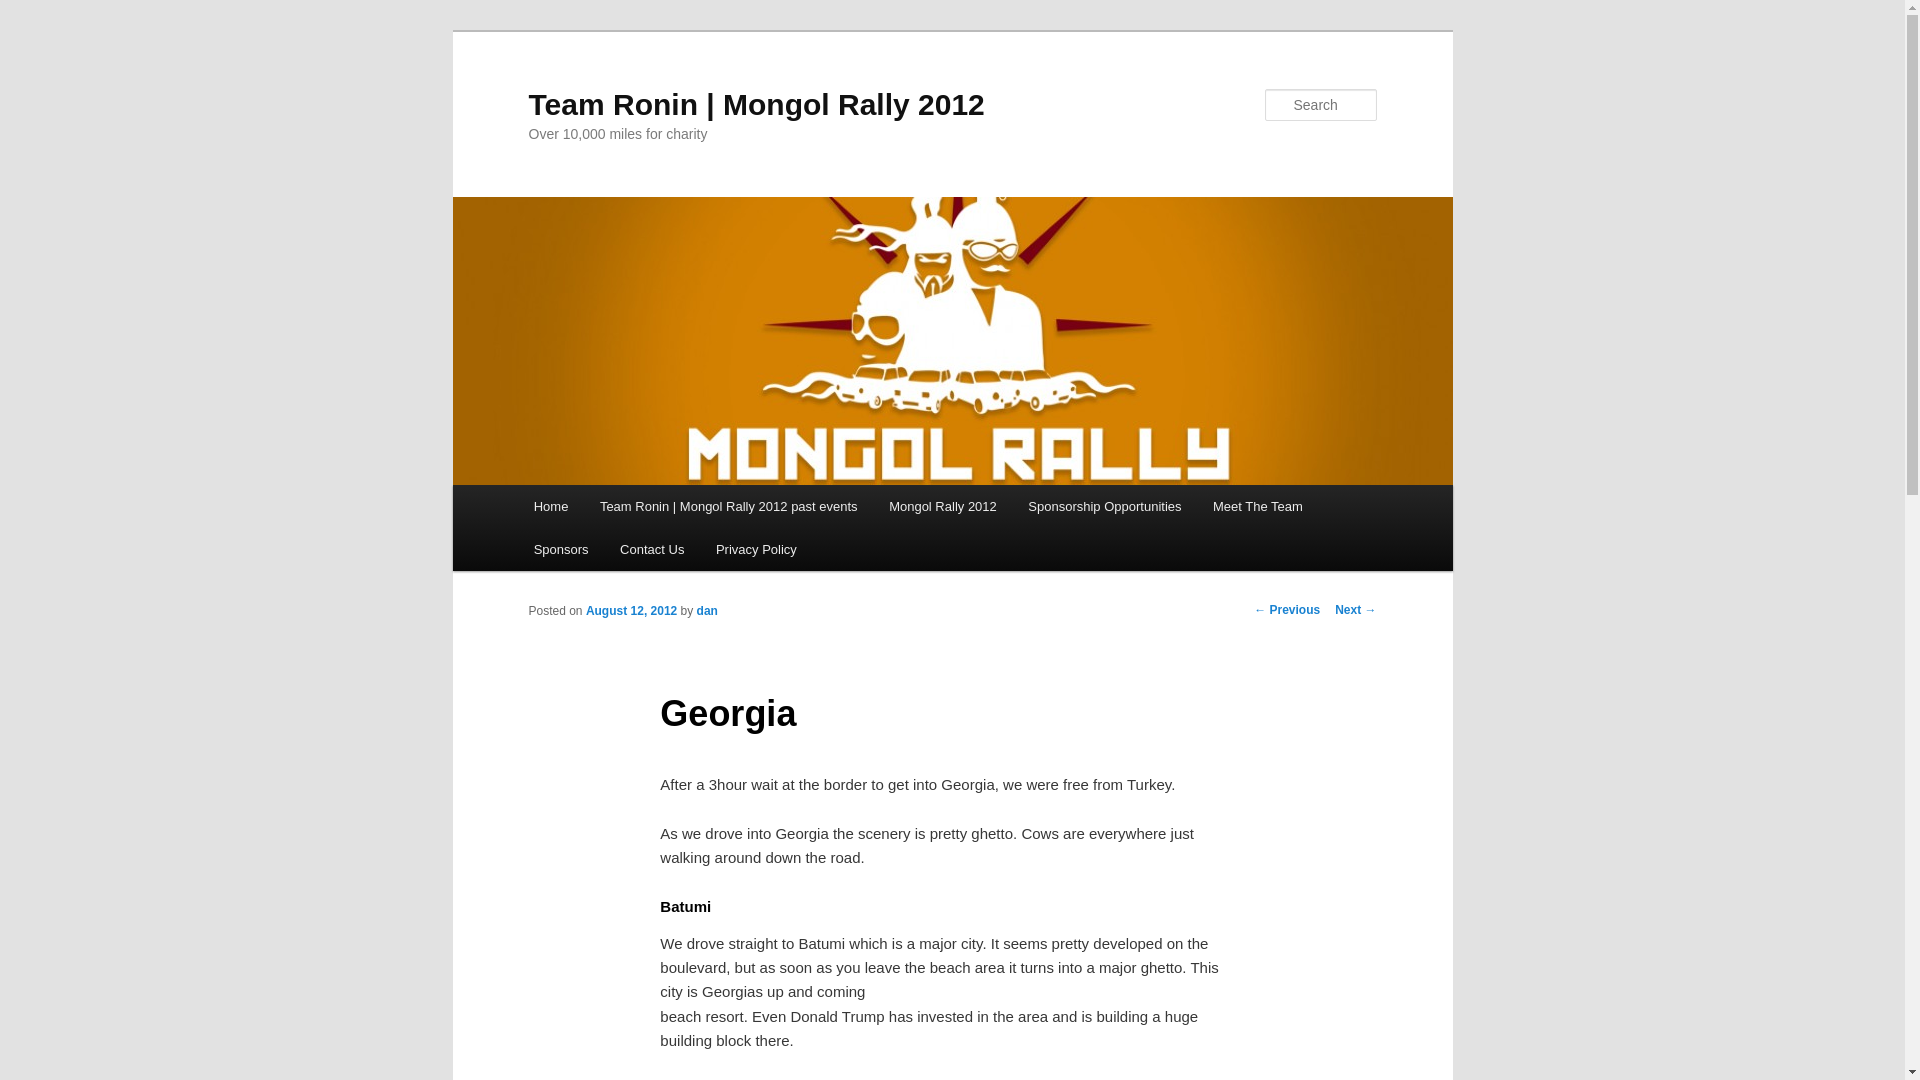 The width and height of the screenshot is (1920, 1080). What do you see at coordinates (631, 610) in the screenshot?
I see `August 12, 2012` at bounding box center [631, 610].